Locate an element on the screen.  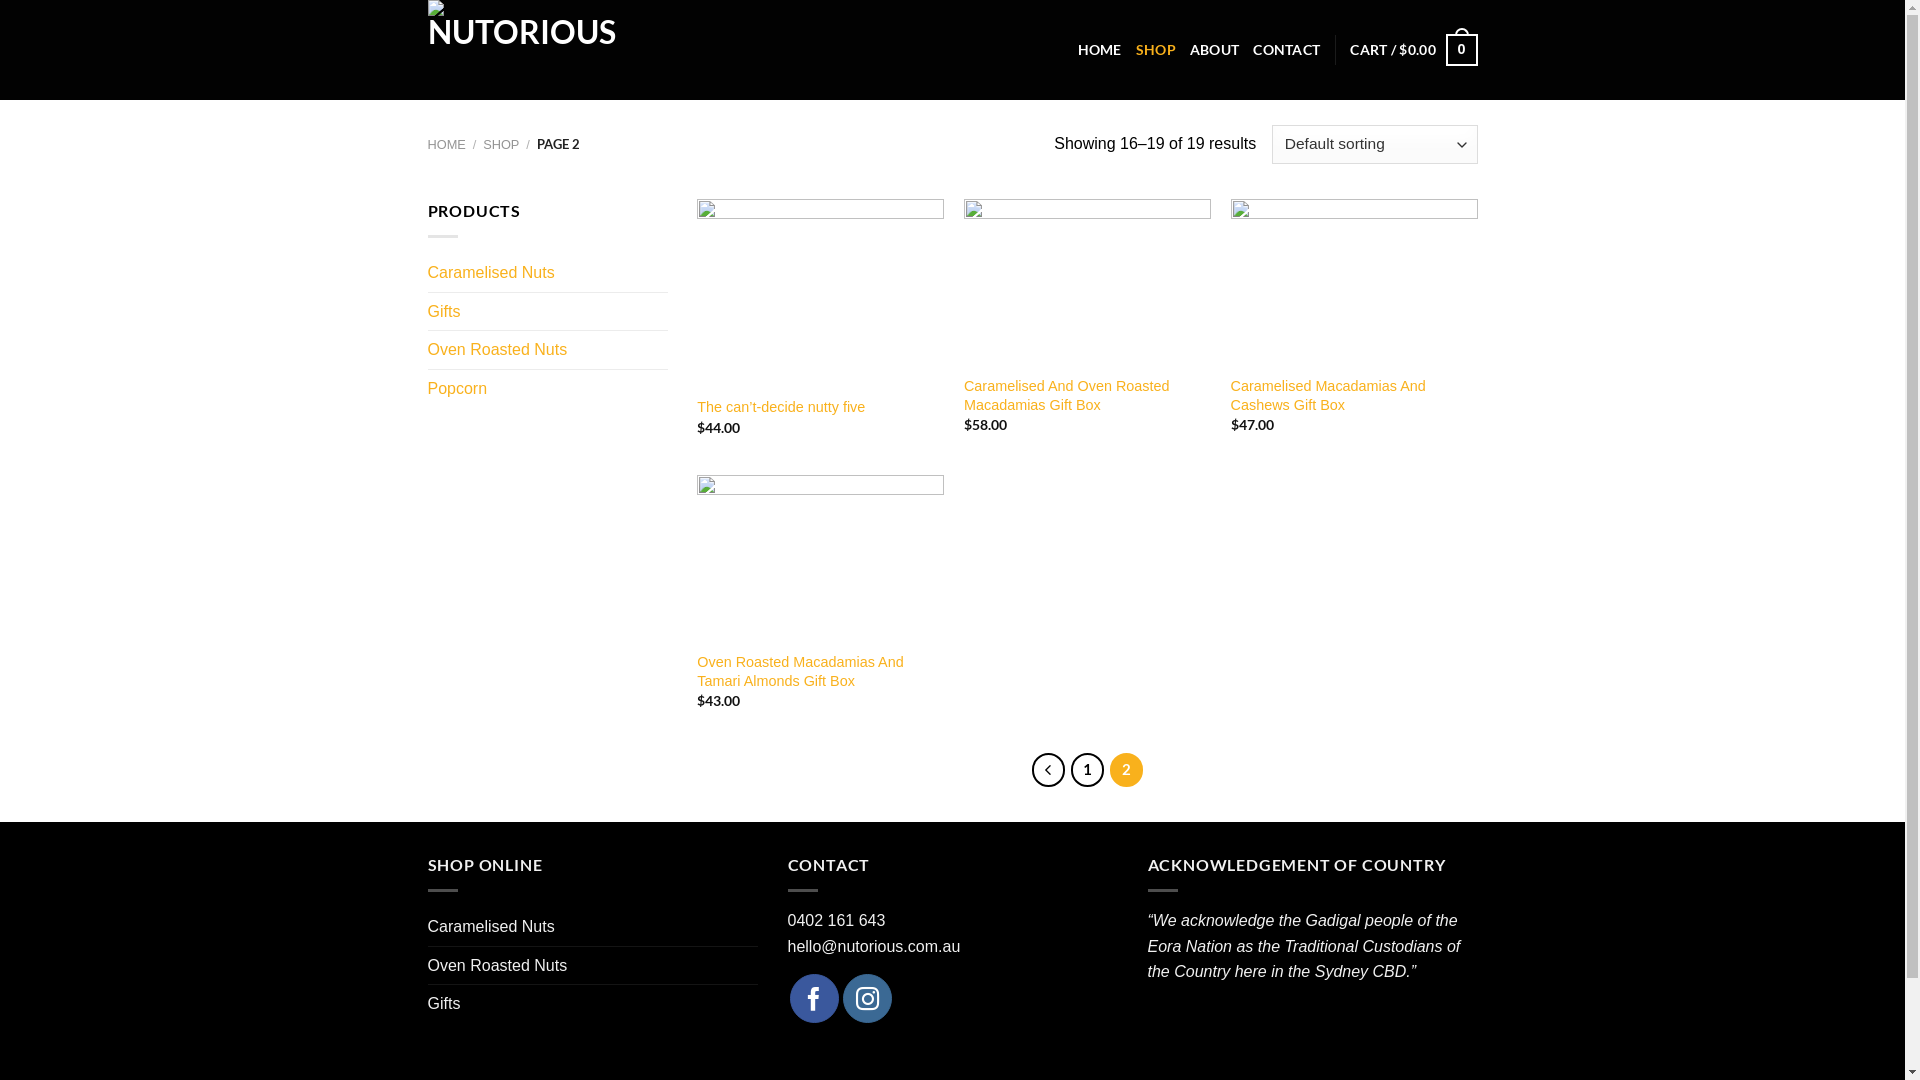
Gifts is located at coordinates (548, 312).